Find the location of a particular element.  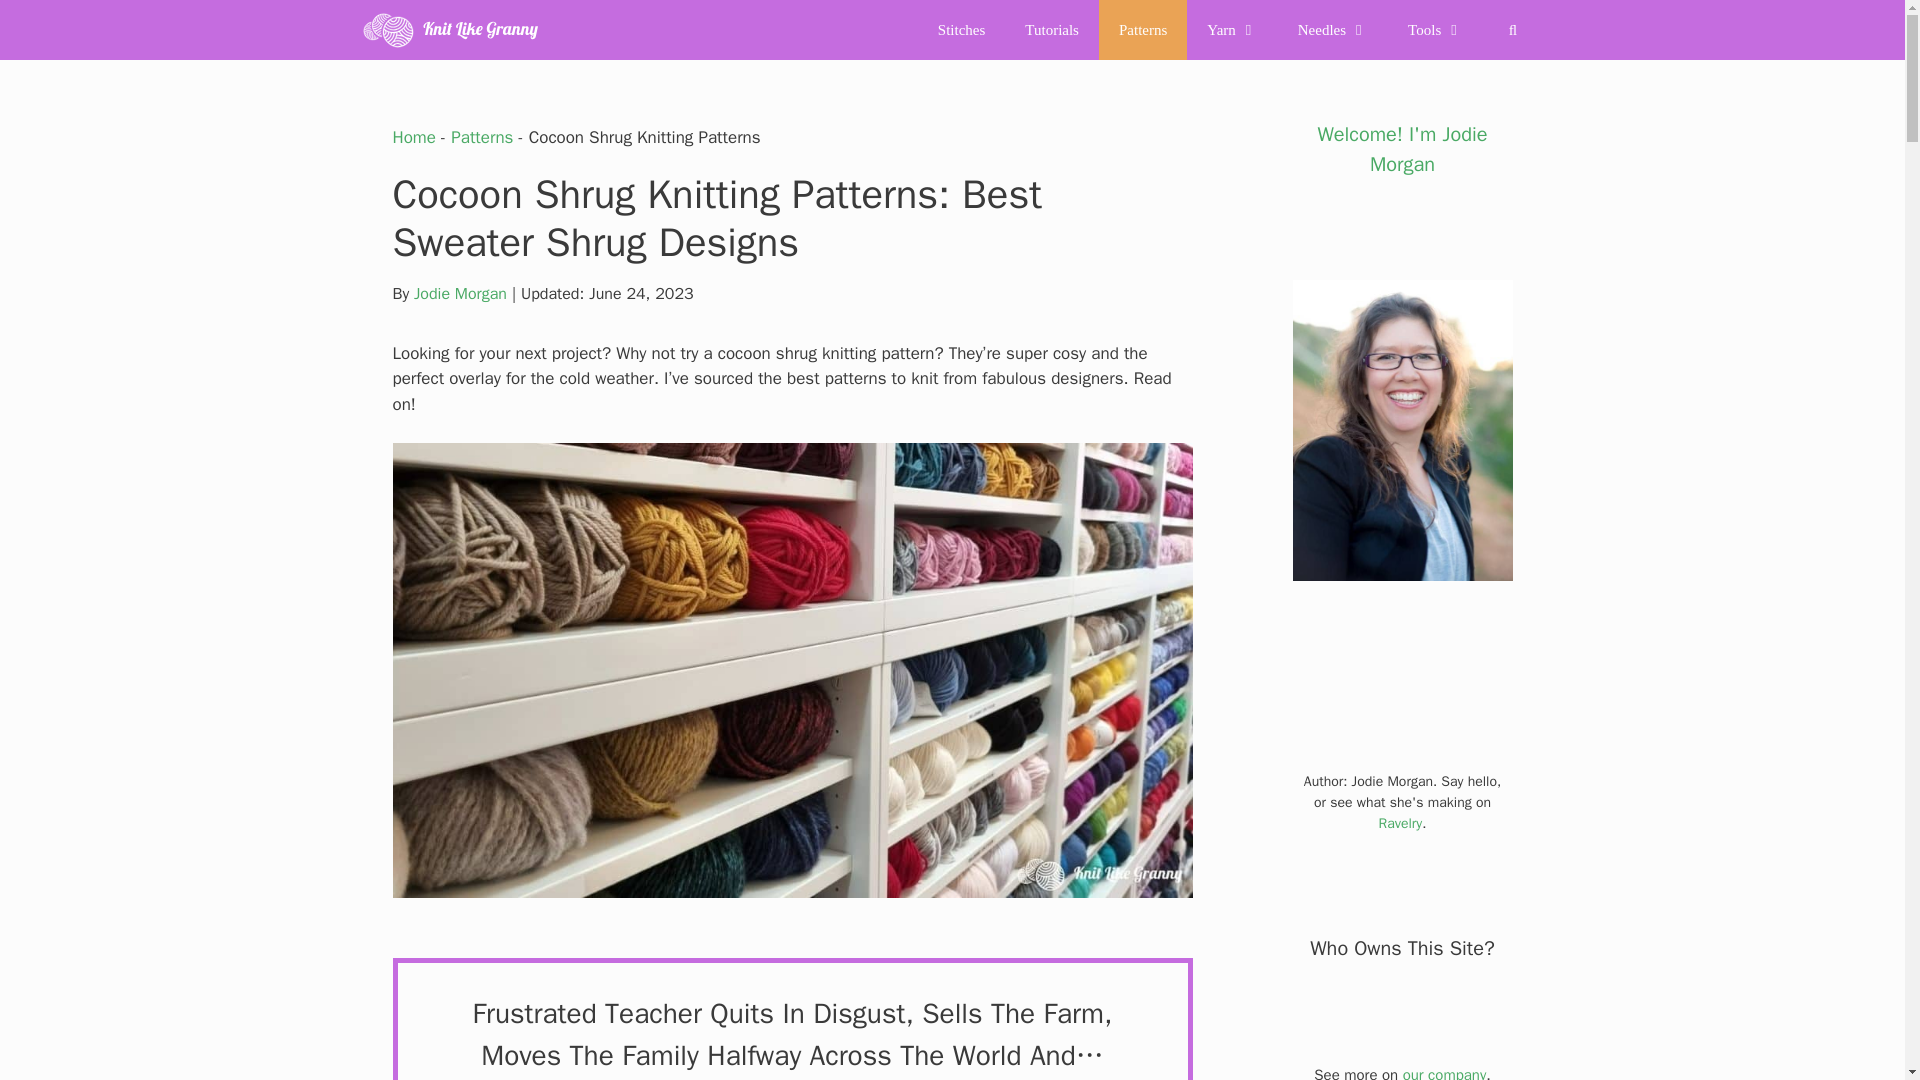

Stitches is located at coordinates (962, 30).